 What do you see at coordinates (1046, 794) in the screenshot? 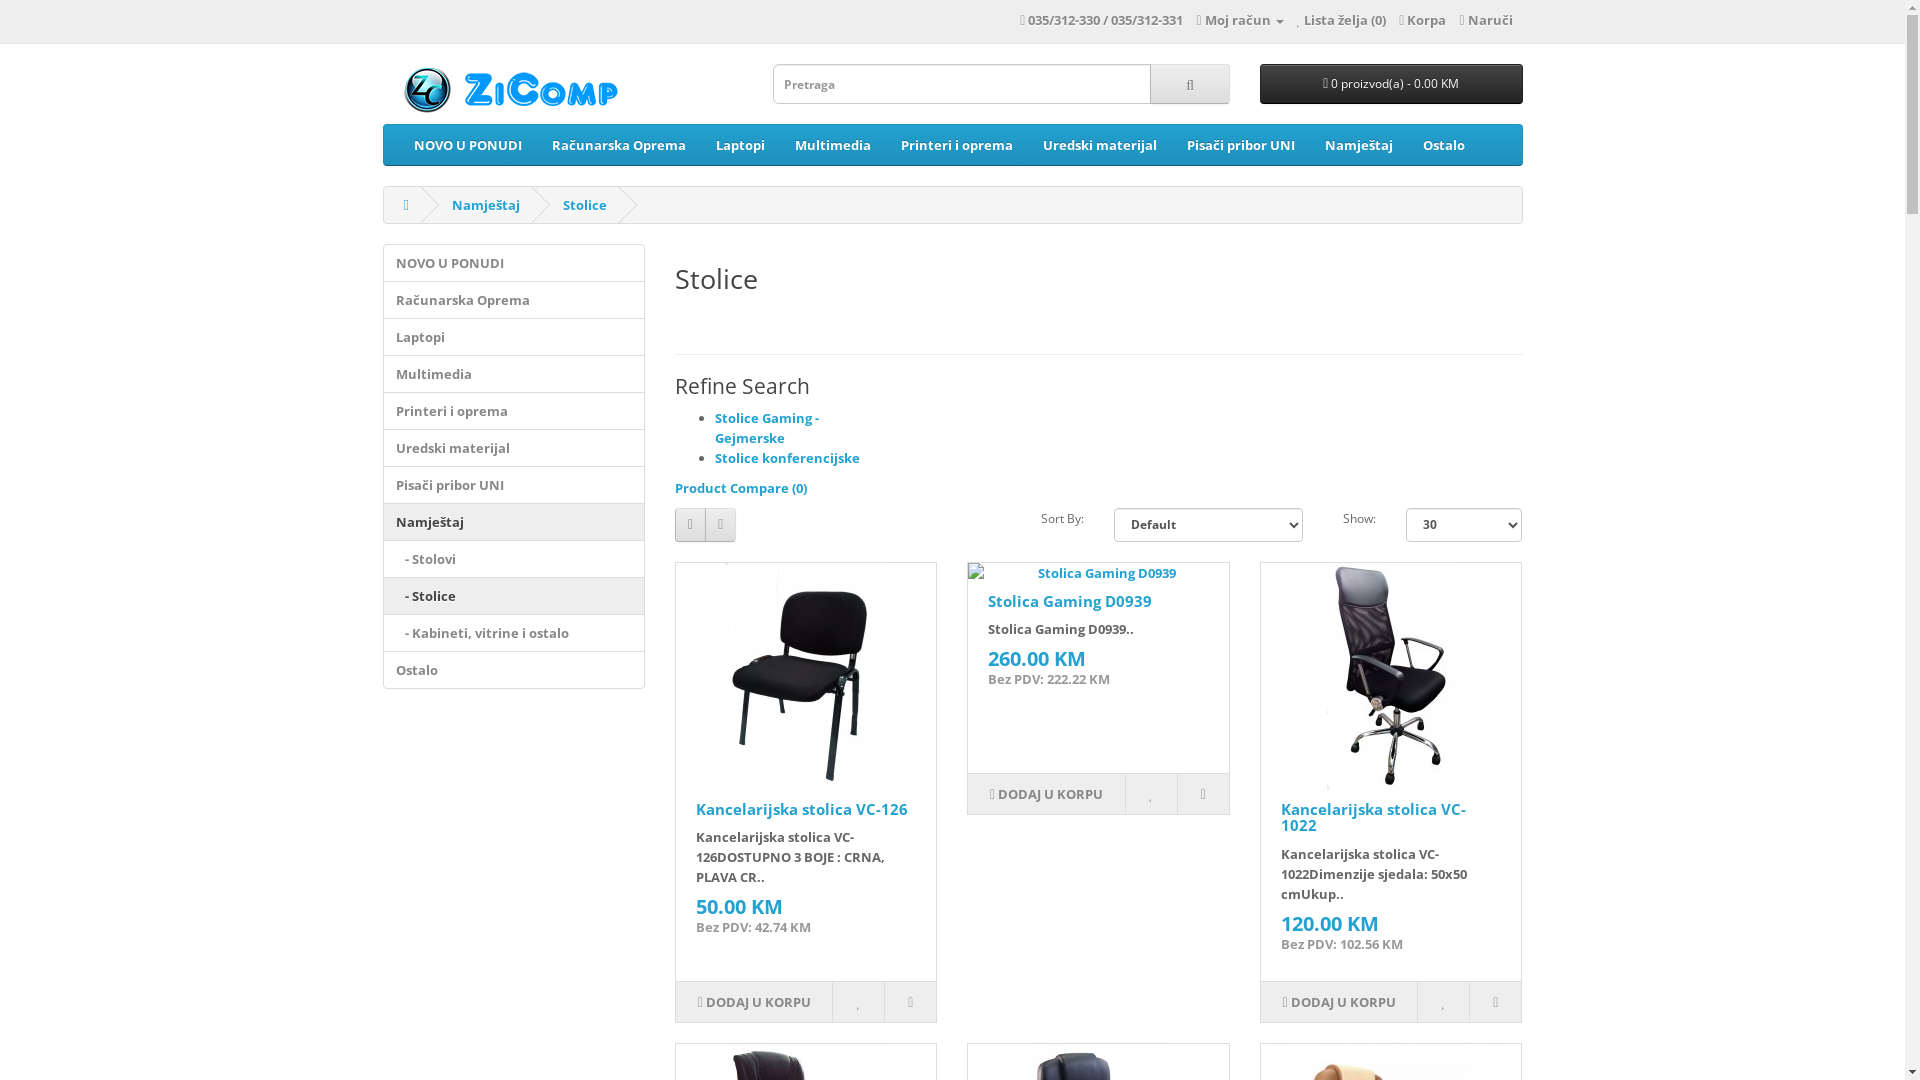
I see `DODAJ U KORPU` at bounding box center [1046, 794].